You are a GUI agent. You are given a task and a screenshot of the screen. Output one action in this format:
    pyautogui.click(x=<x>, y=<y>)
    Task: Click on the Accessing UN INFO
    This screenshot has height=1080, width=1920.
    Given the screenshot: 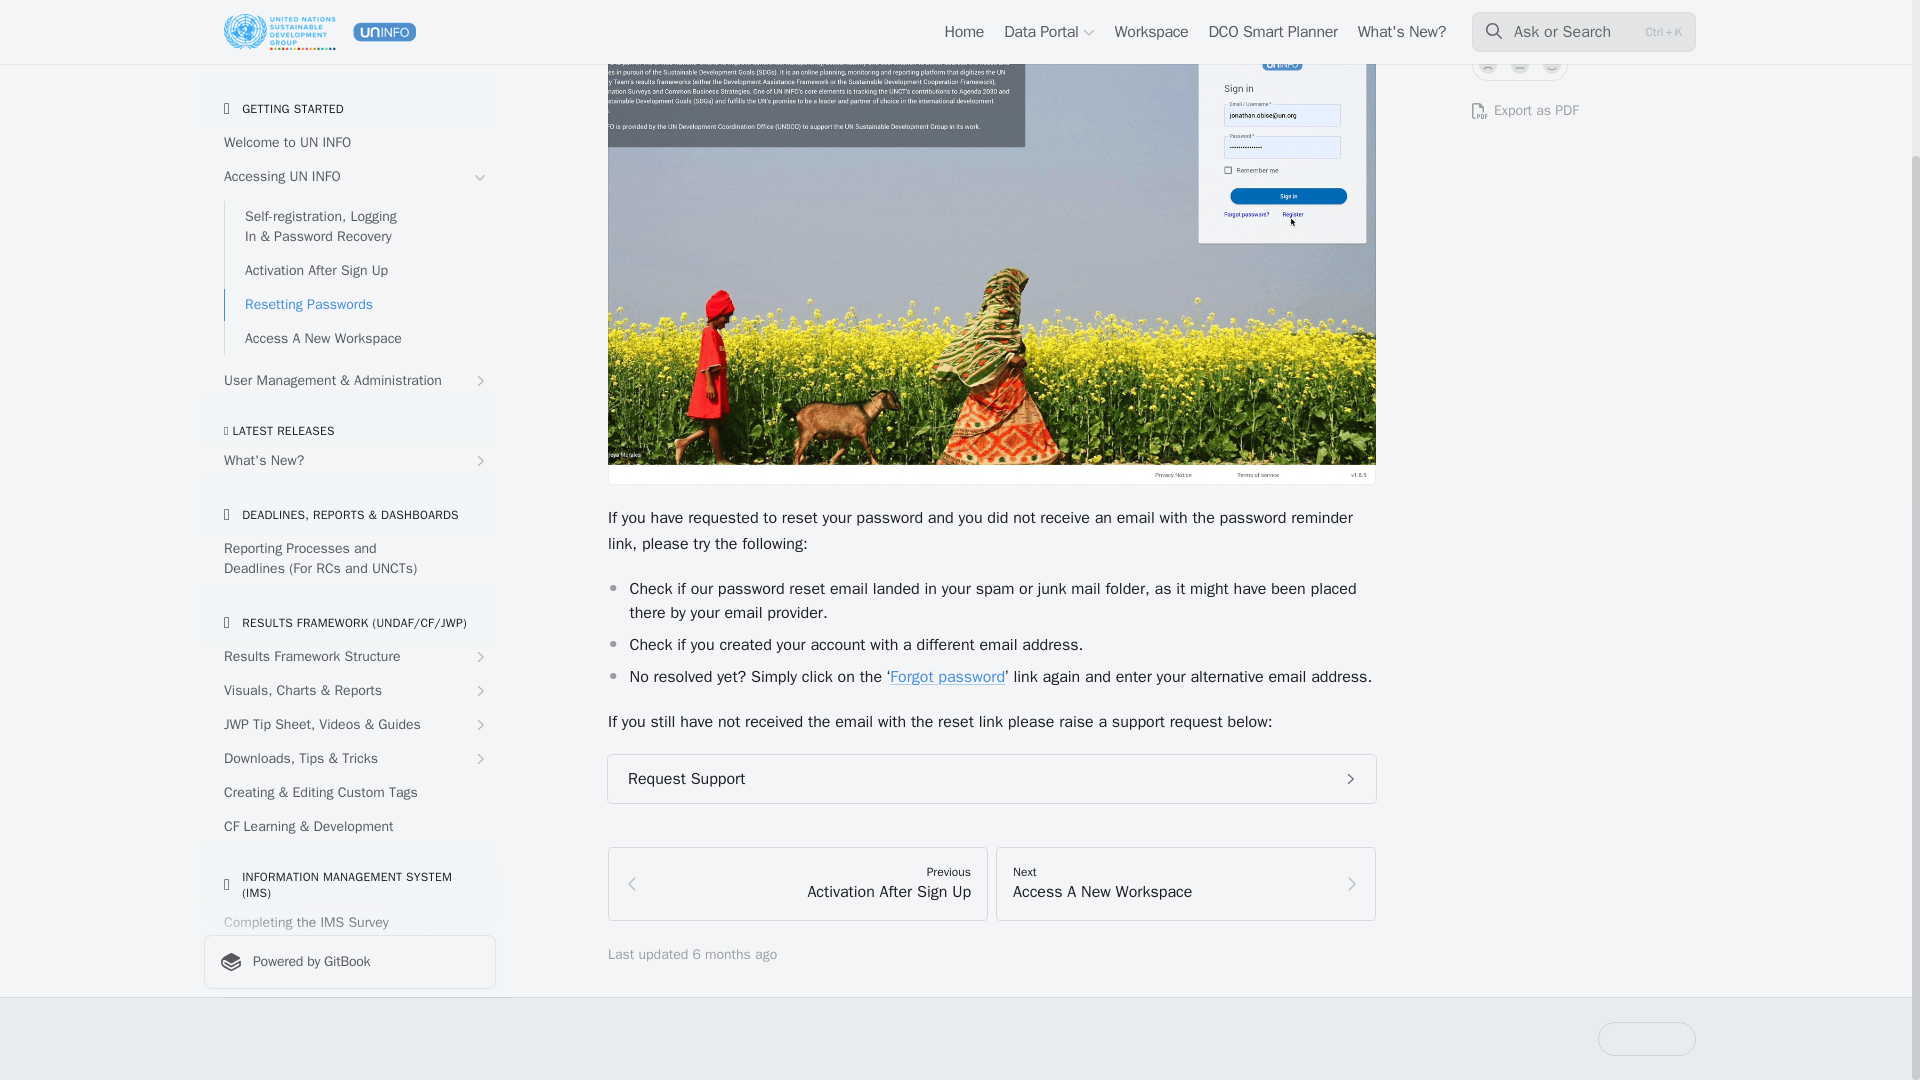 What is the action you would take?
    pyautogui.click(x=349, y=76)
    